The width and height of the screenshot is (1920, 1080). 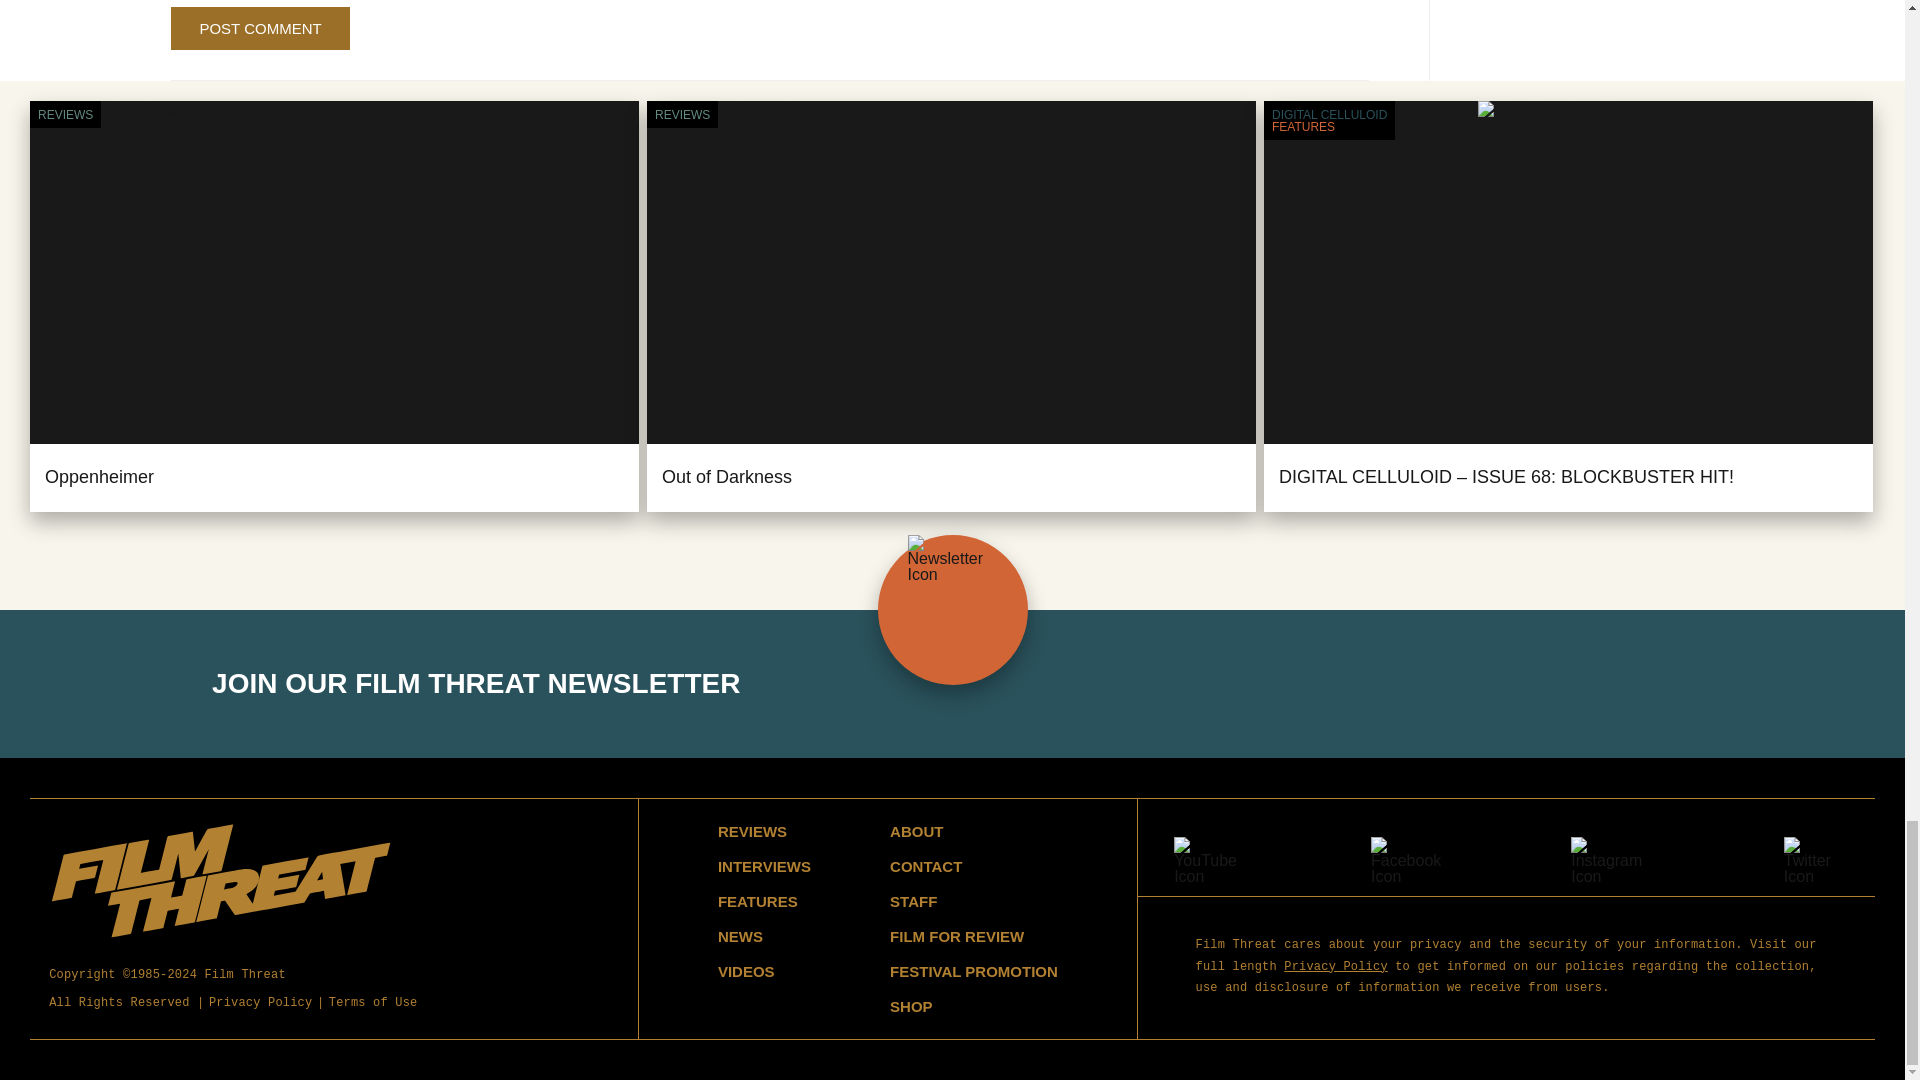 What do you see at coordinates (65, 114) in the screenshot?
I see `Reviews` at bounding box center [65, 114].